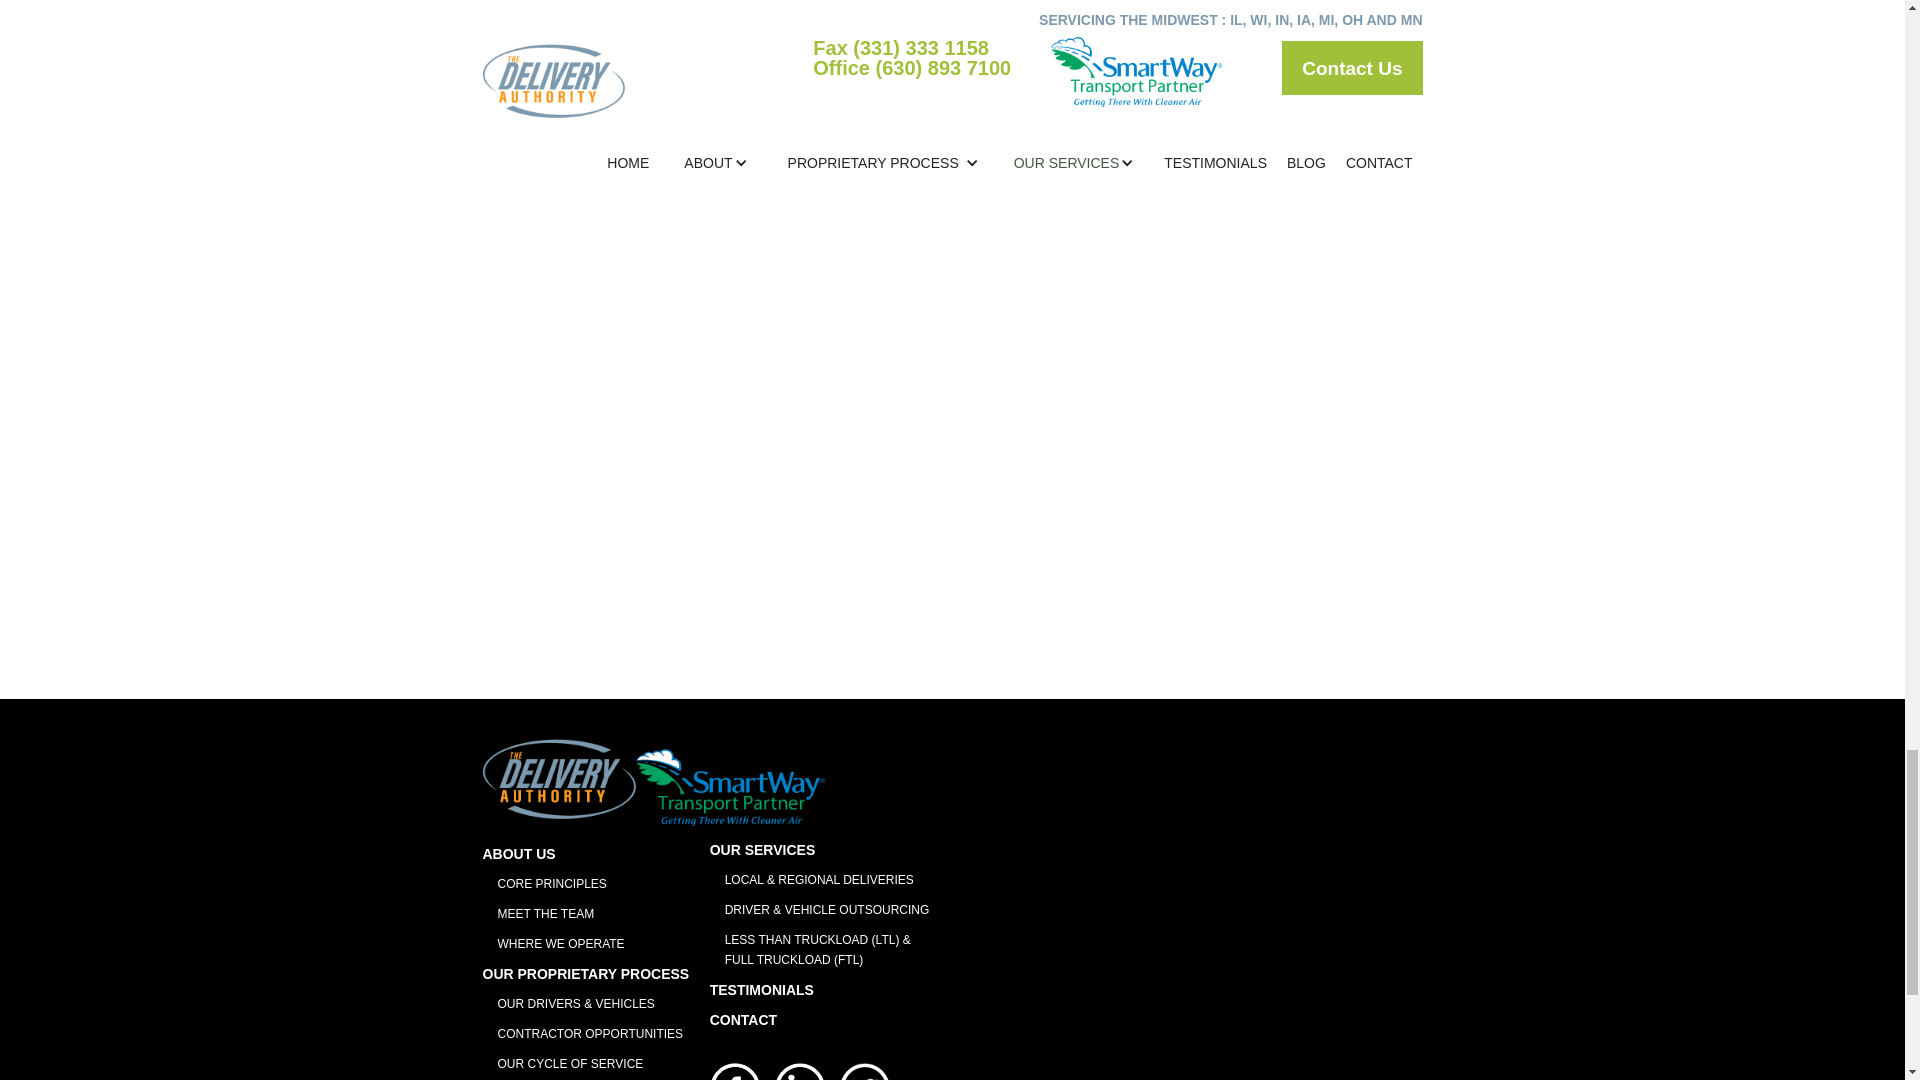  Describe the element at coordinates (590, 1064) in the screenshot. I see `OUR CYCLE OF SERVICE` at that location.